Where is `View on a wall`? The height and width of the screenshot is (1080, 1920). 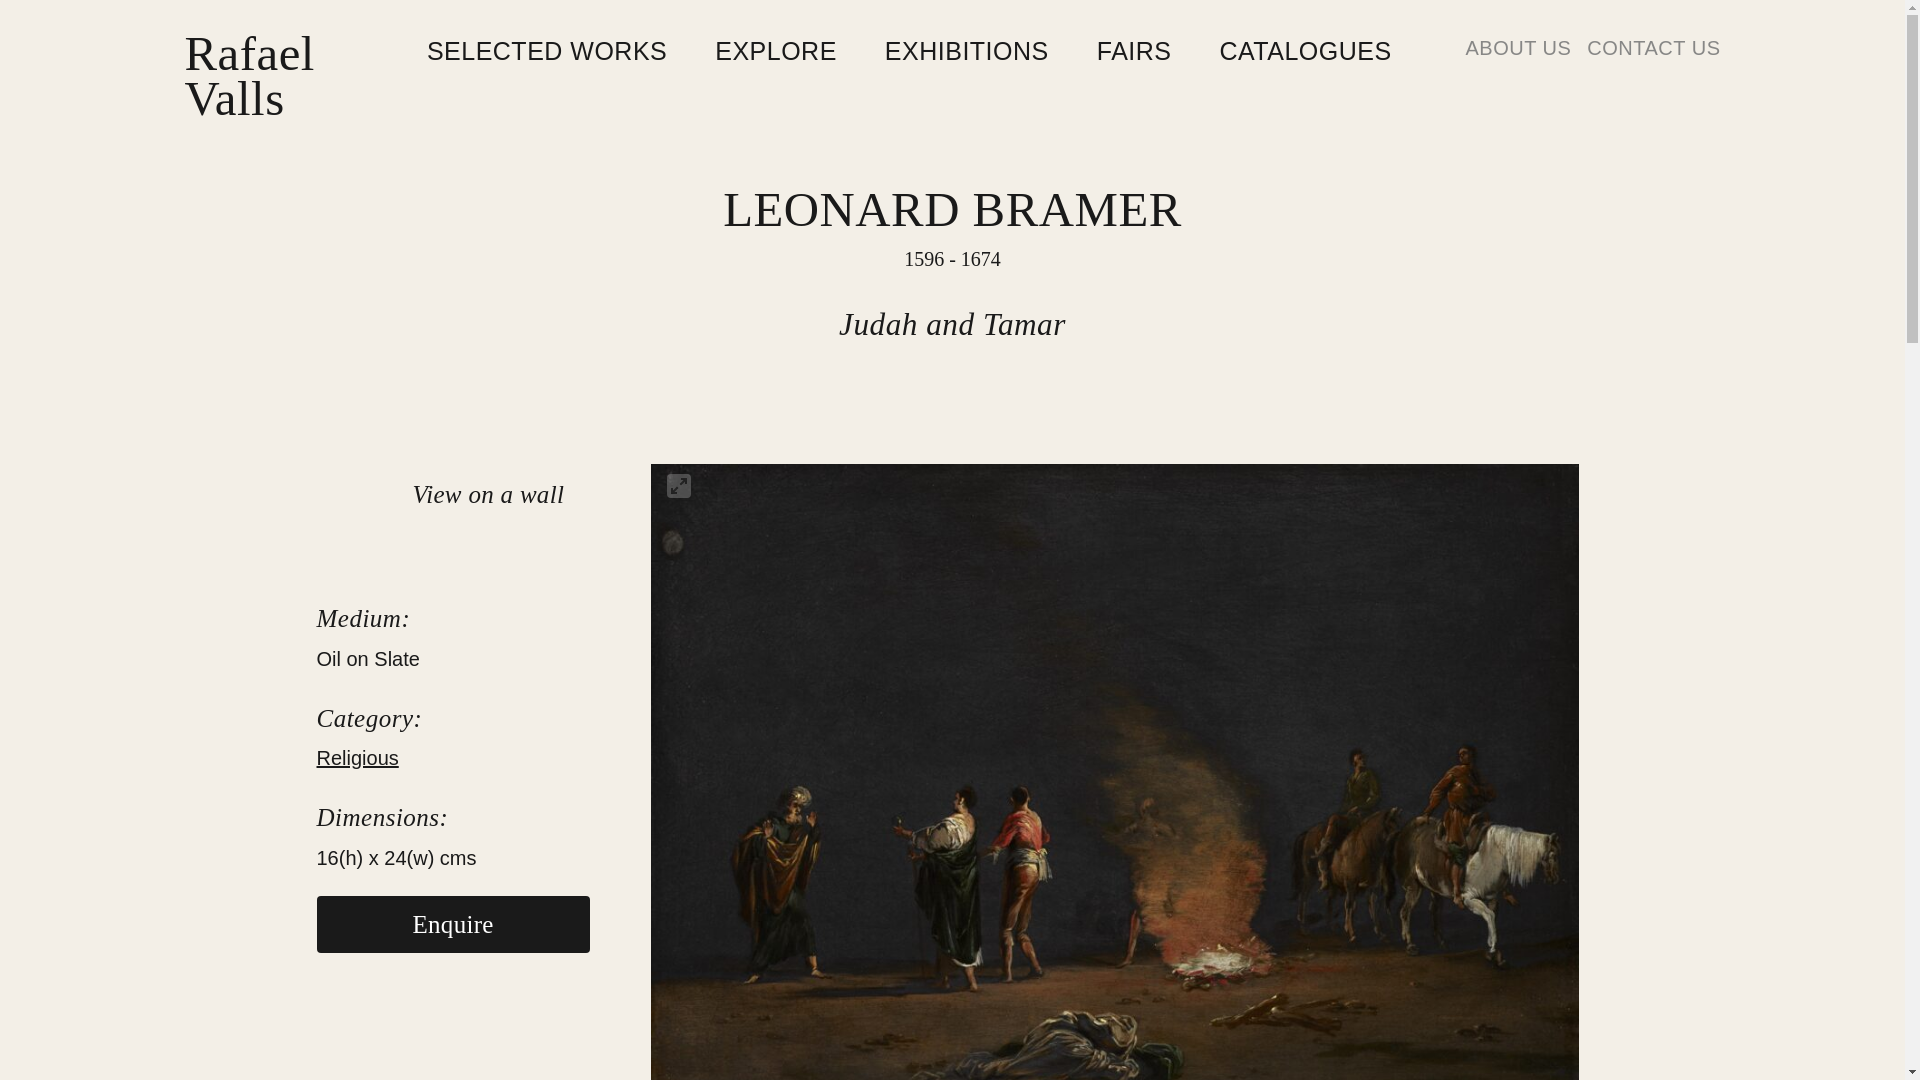
View on a wall is located at coordinates (1304, 52).